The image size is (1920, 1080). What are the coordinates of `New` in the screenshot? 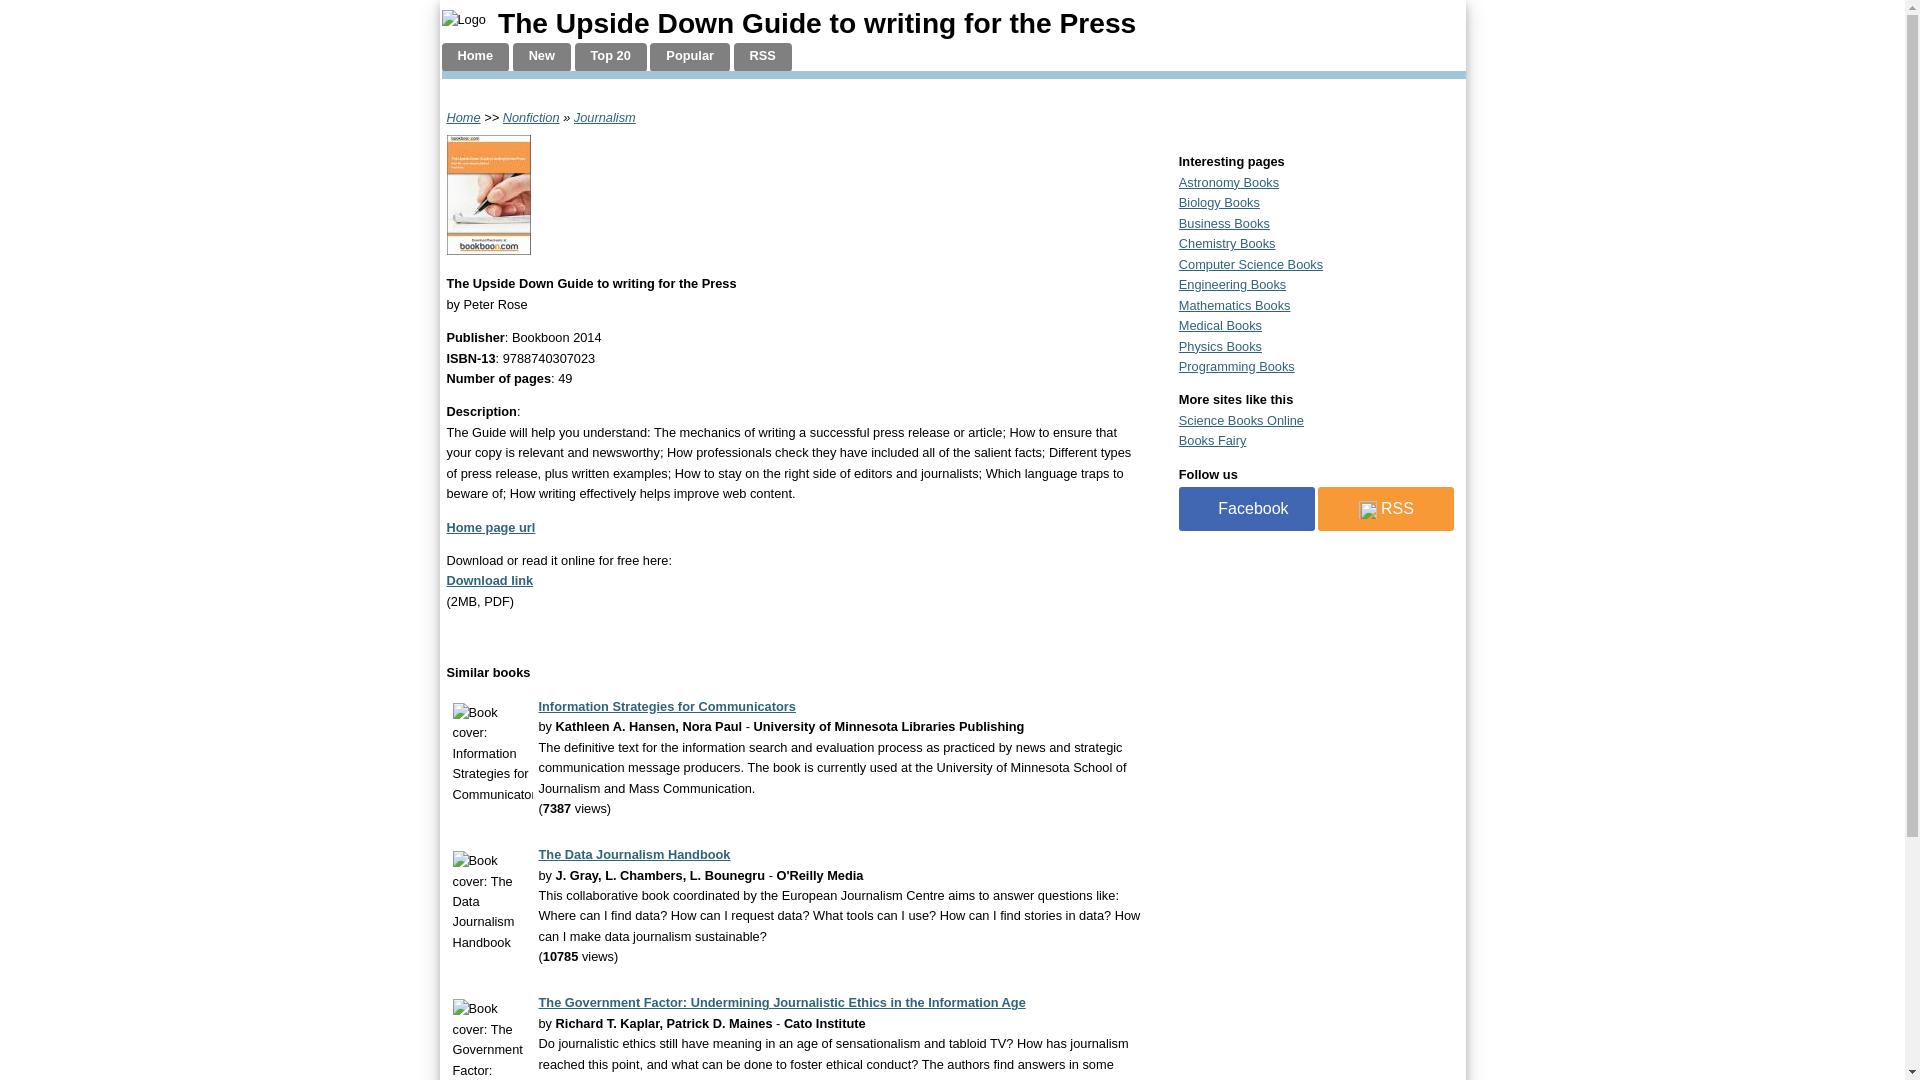 It's located at (541, 58).